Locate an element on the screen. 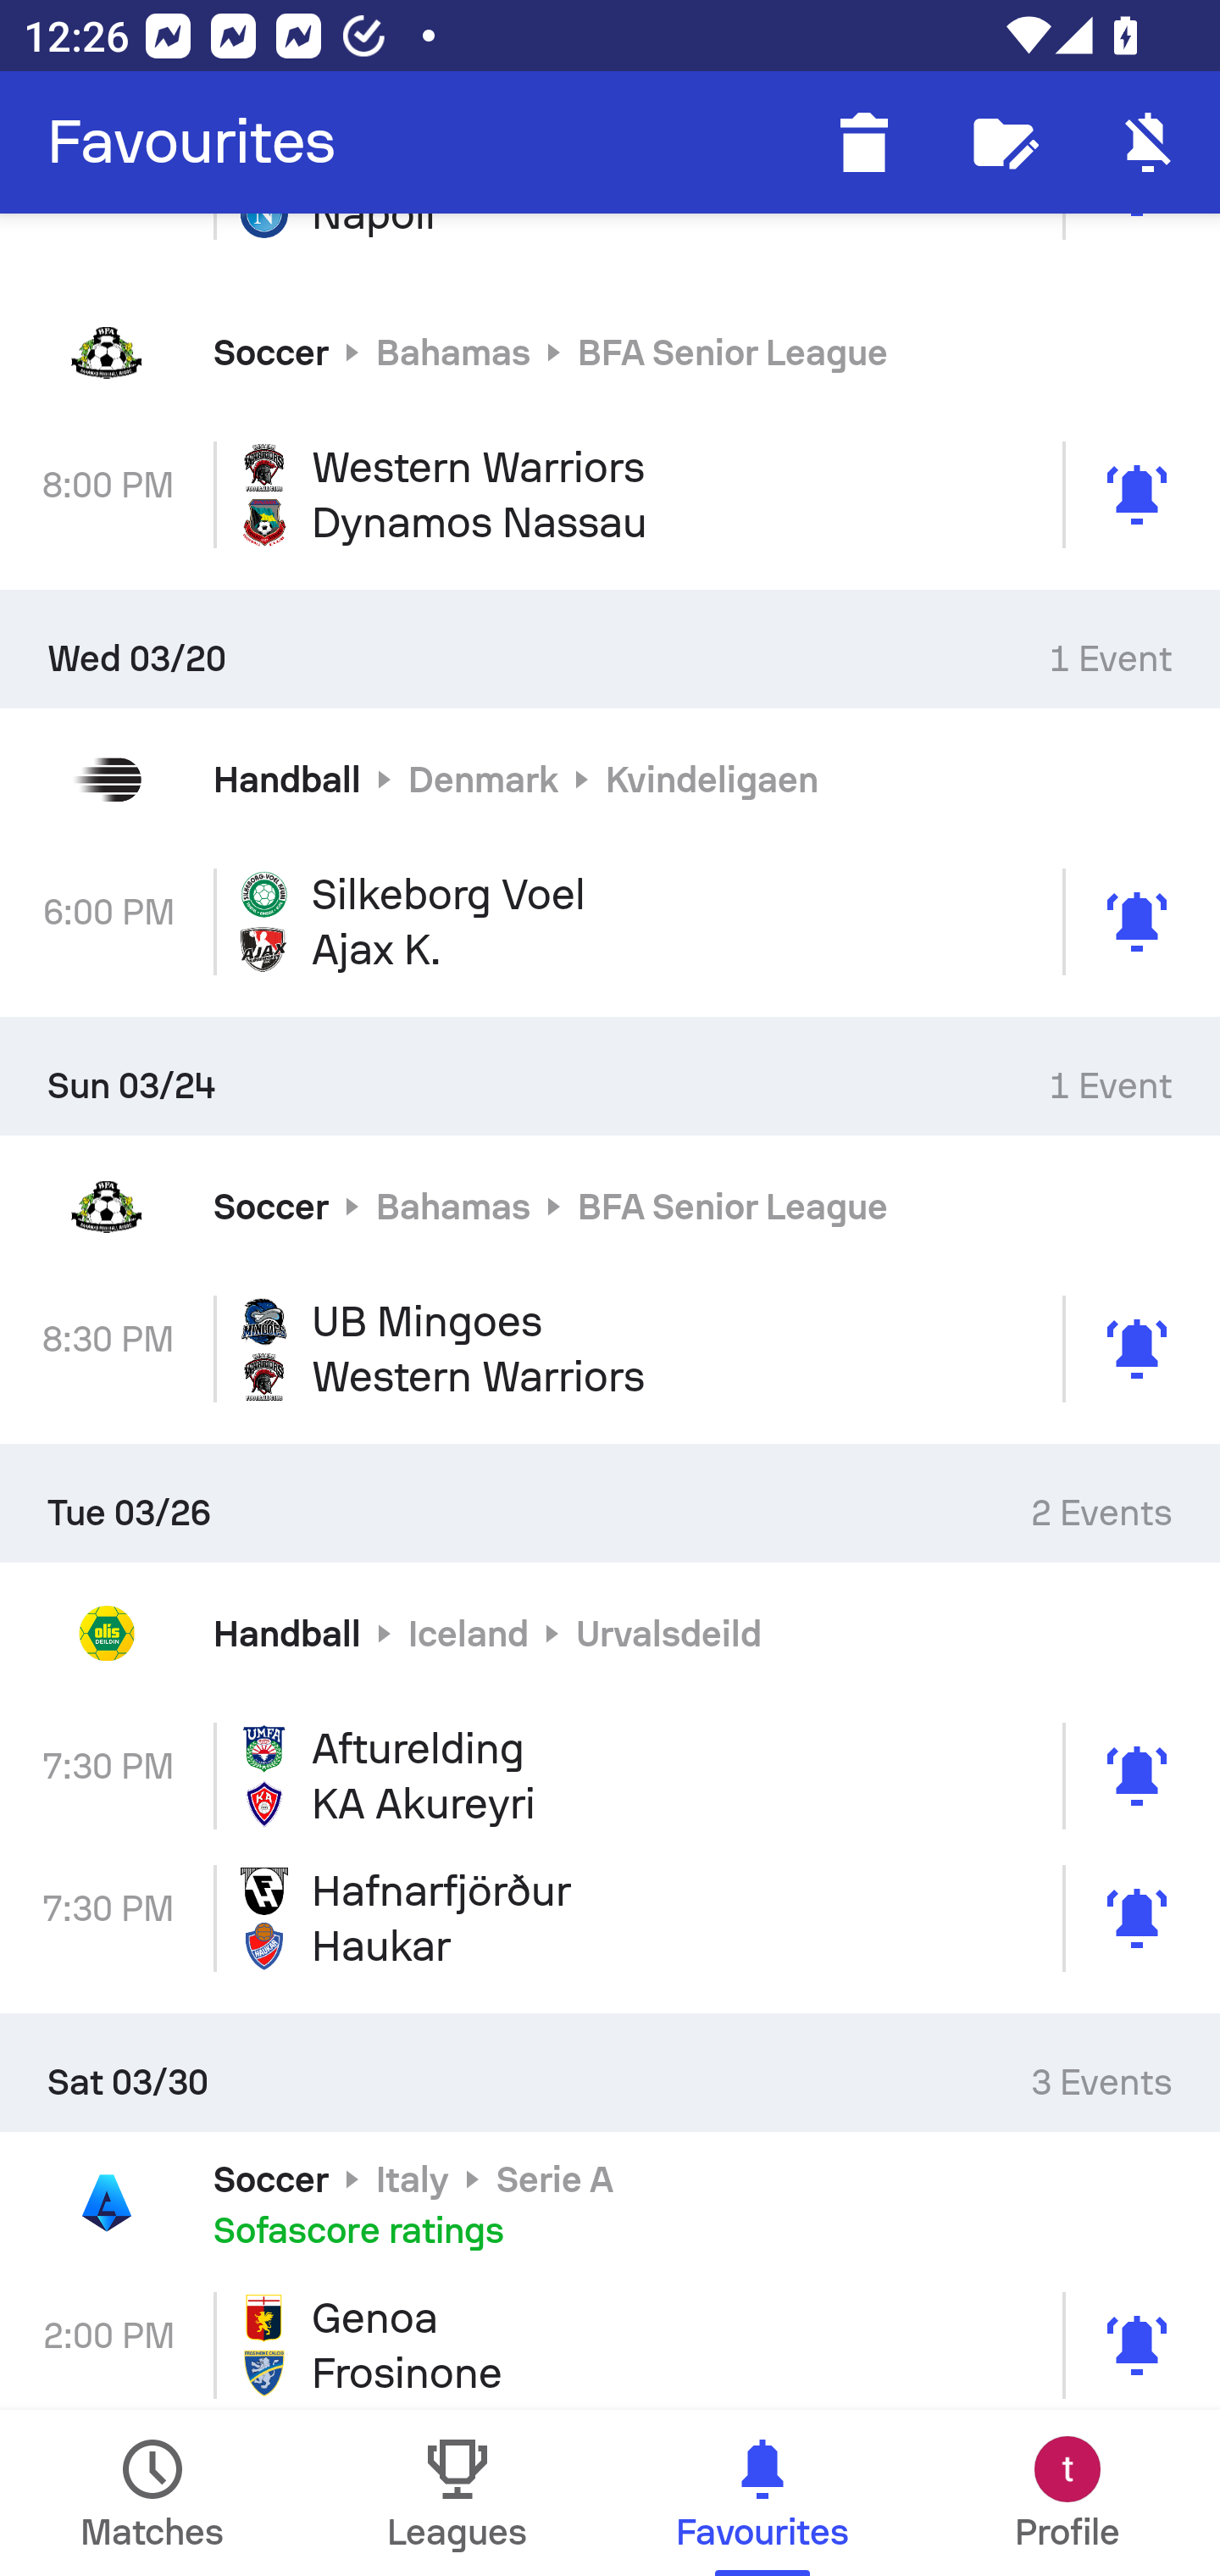 The width and height of the screenshot is (1220, 2576). 6:00 PM Silkeborg Voel Ajax K. is located at coordinates (610, 922).